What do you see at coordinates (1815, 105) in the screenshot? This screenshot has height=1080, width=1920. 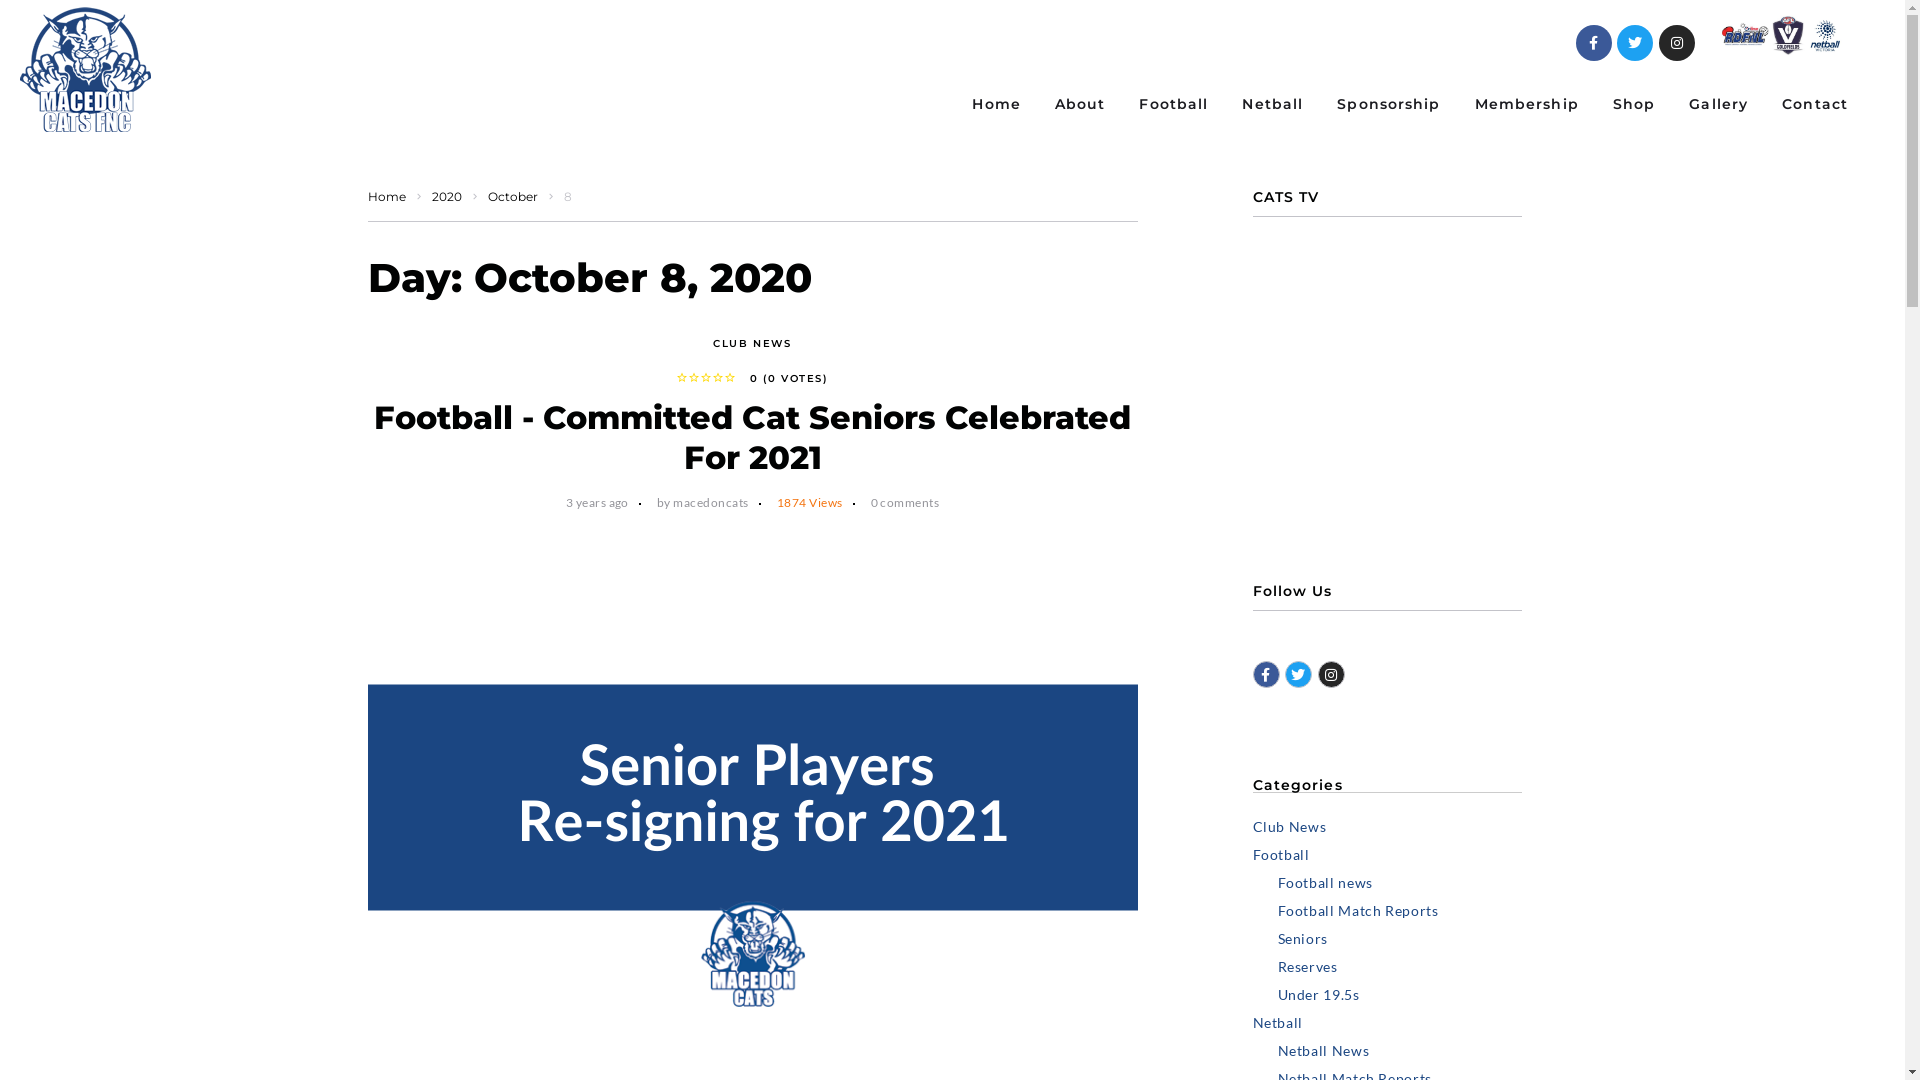 I see `Contact` at bounding box center [1815, 105].